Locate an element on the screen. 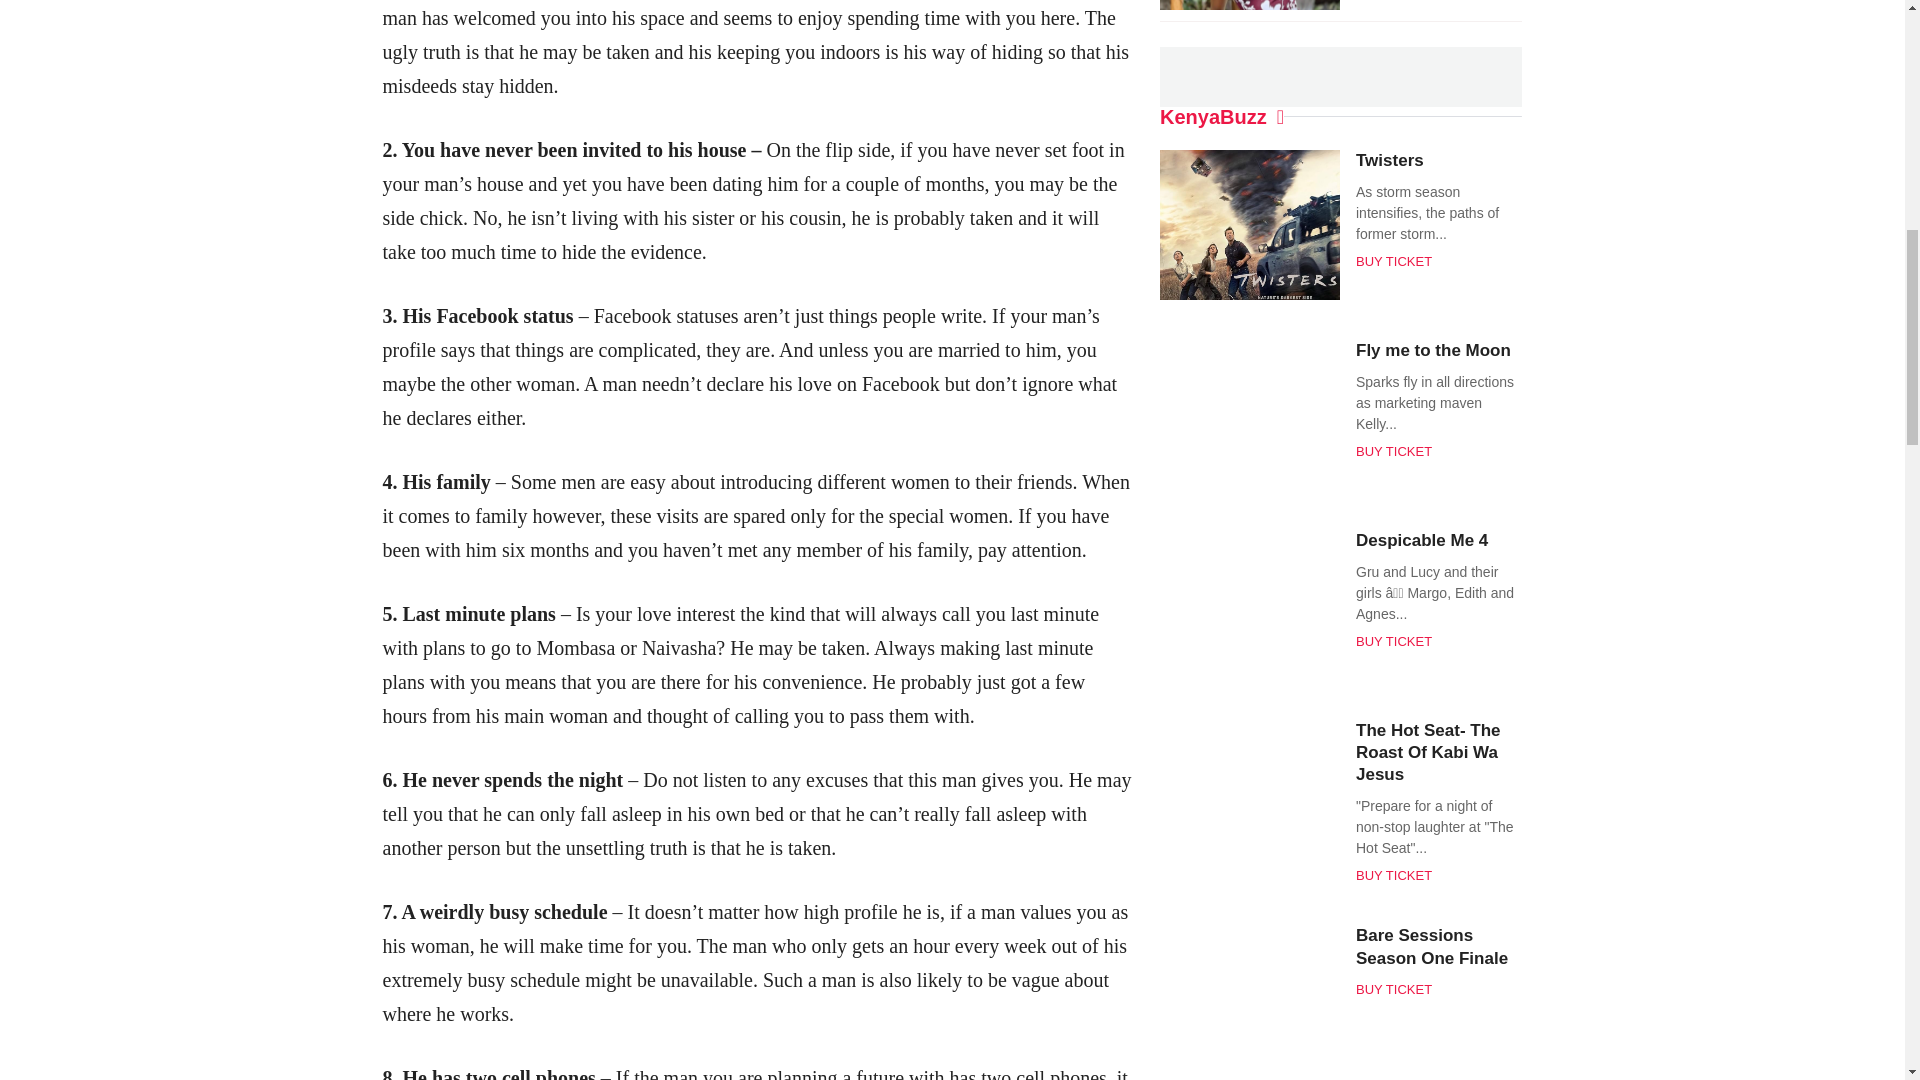  Twitter is located at coordinates (934, 66).